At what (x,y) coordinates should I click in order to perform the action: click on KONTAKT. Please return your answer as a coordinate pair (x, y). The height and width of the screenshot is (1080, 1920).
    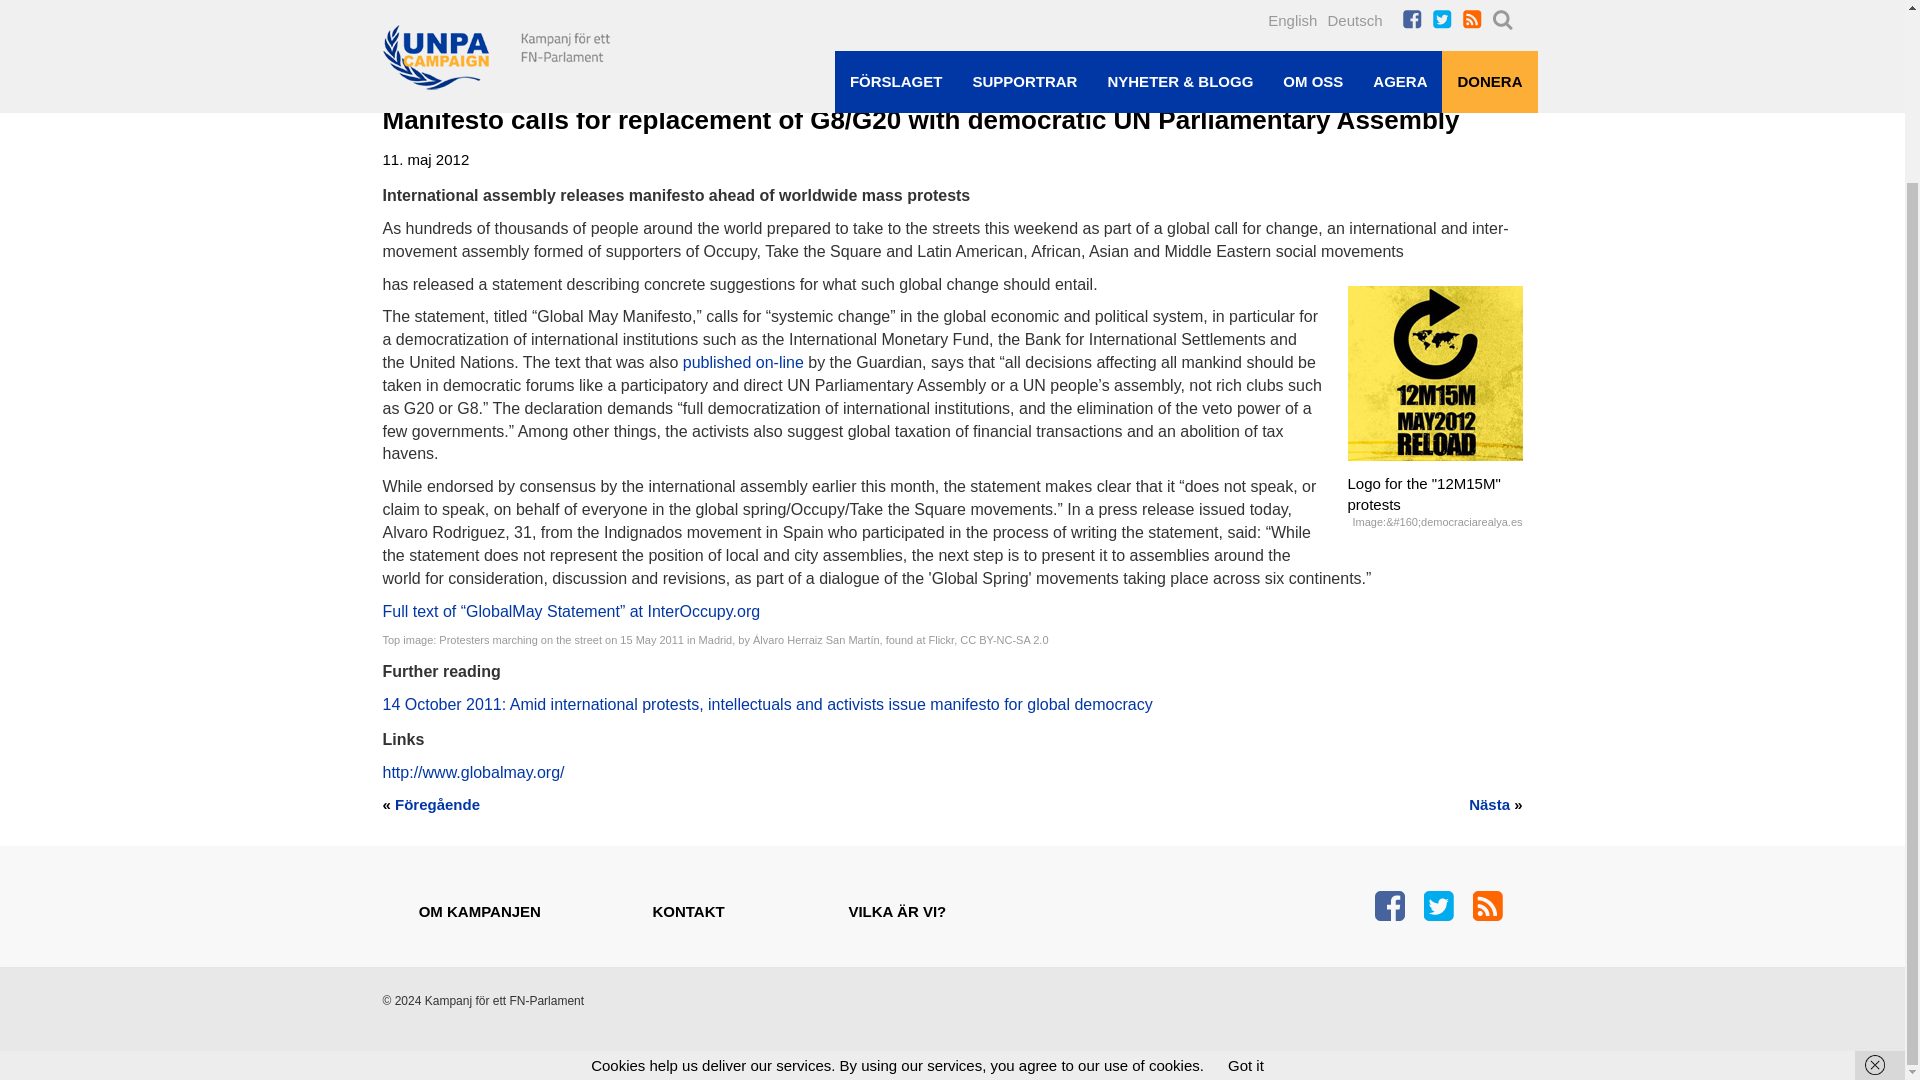
    Looking at the image, I should click on (688, 911).